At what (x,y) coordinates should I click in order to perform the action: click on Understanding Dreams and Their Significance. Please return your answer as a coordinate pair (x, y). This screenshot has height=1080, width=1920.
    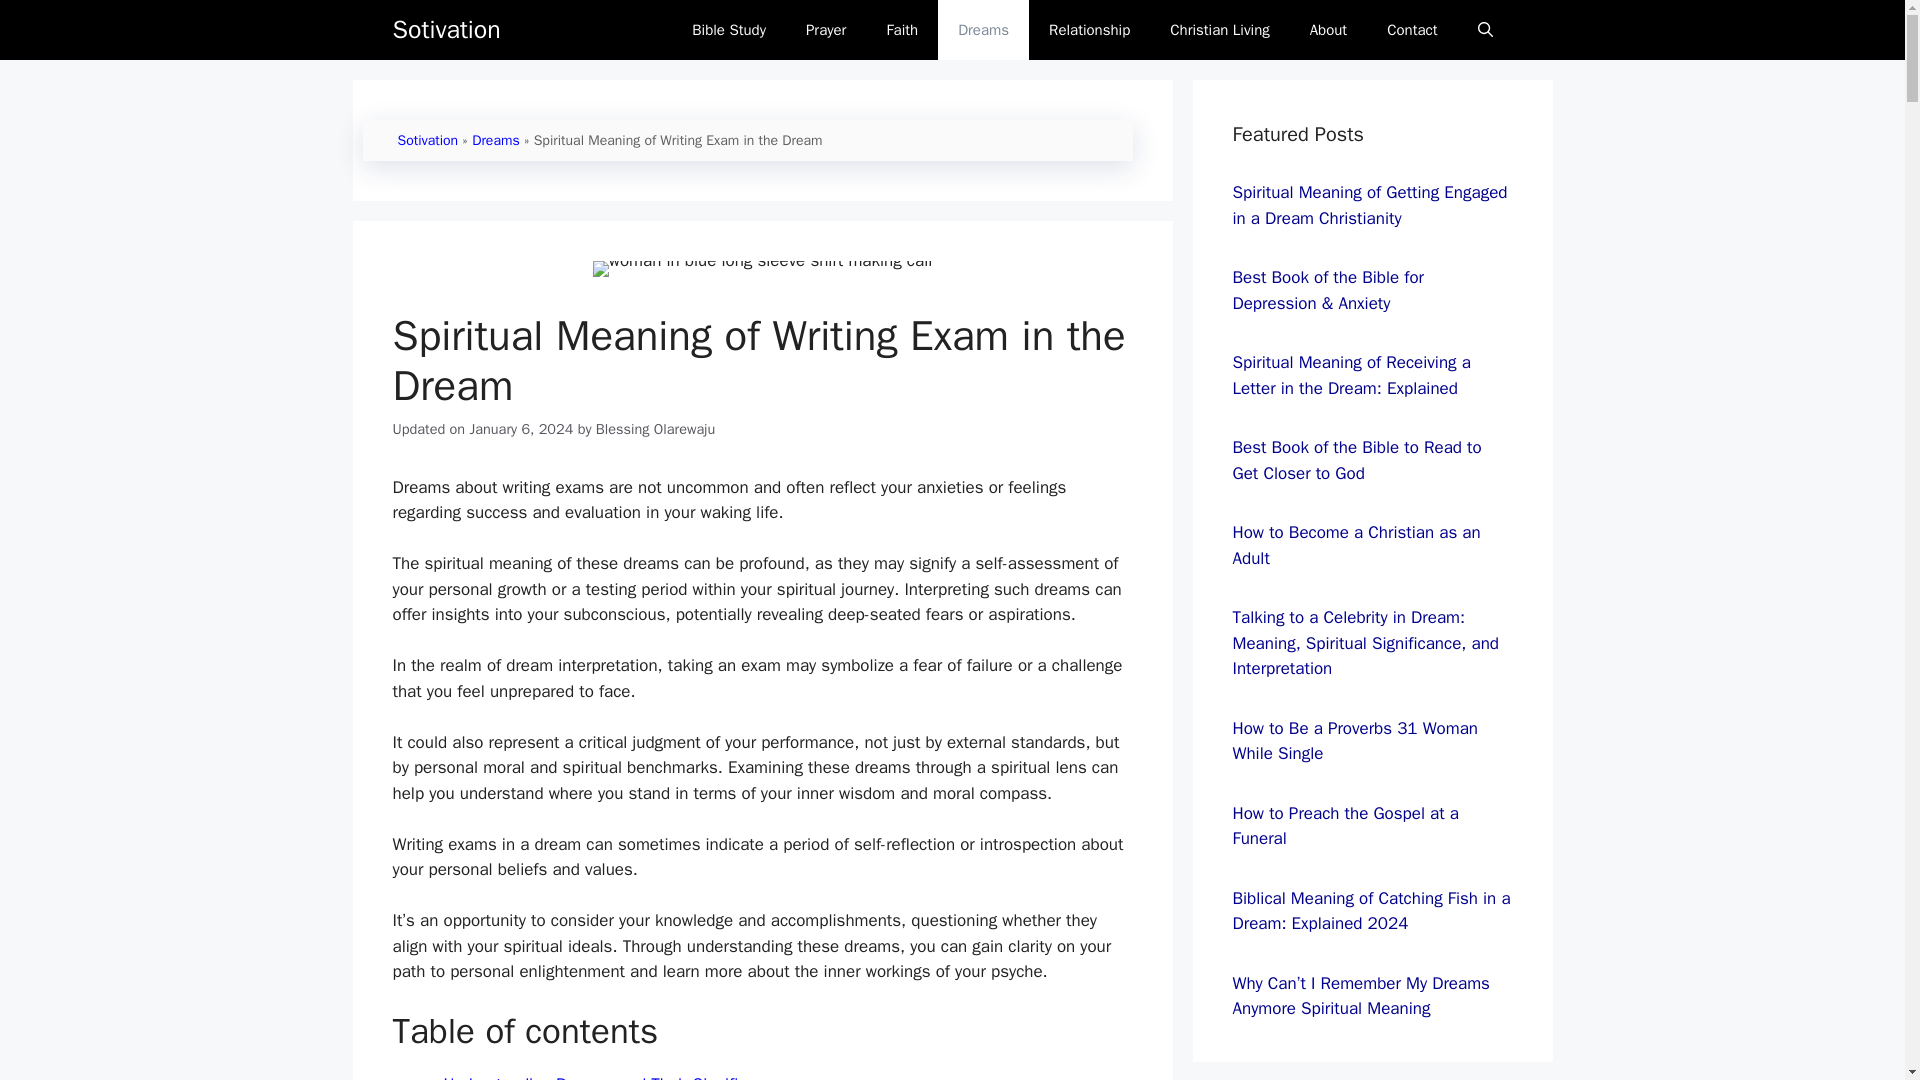
    Looking at the image, I should click on (613, 1076).